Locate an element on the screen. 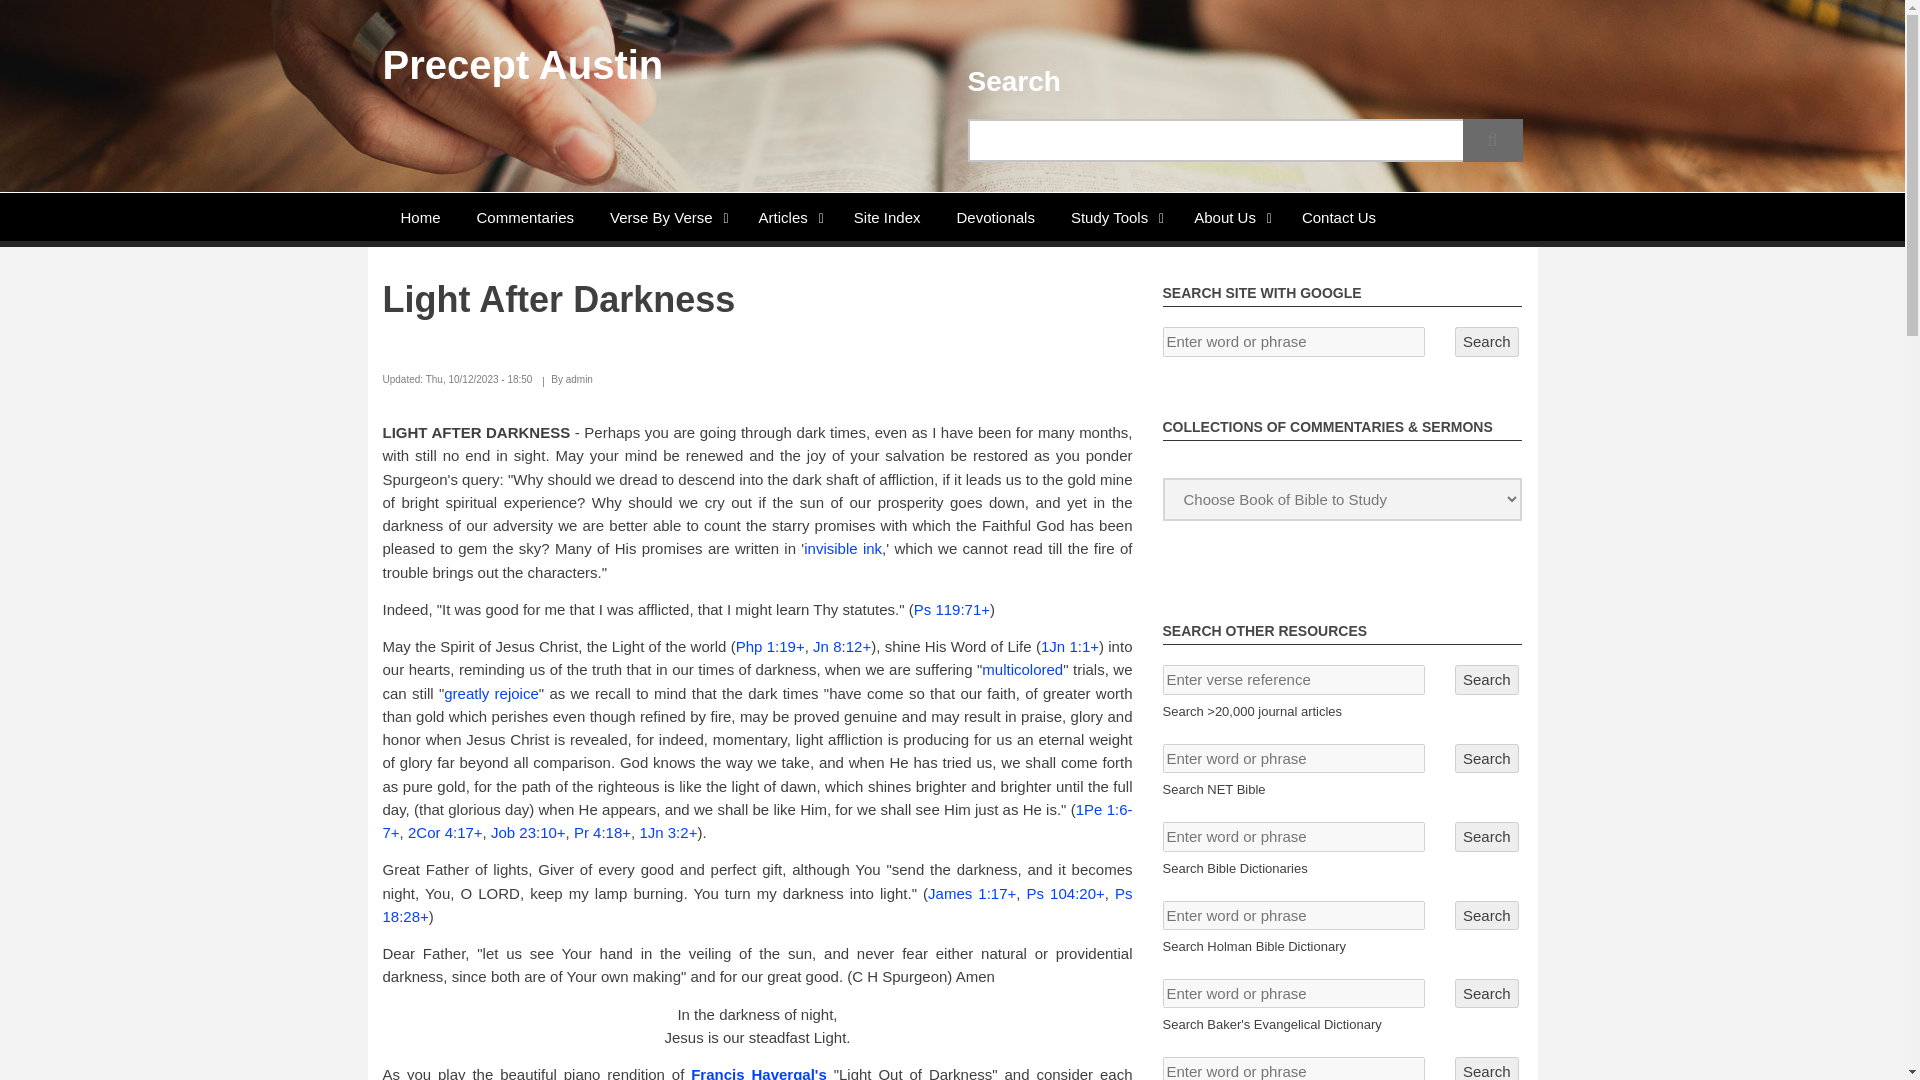 This screenshot has width=1920, height=1080. Site Index is located at coordinates (886, 216).